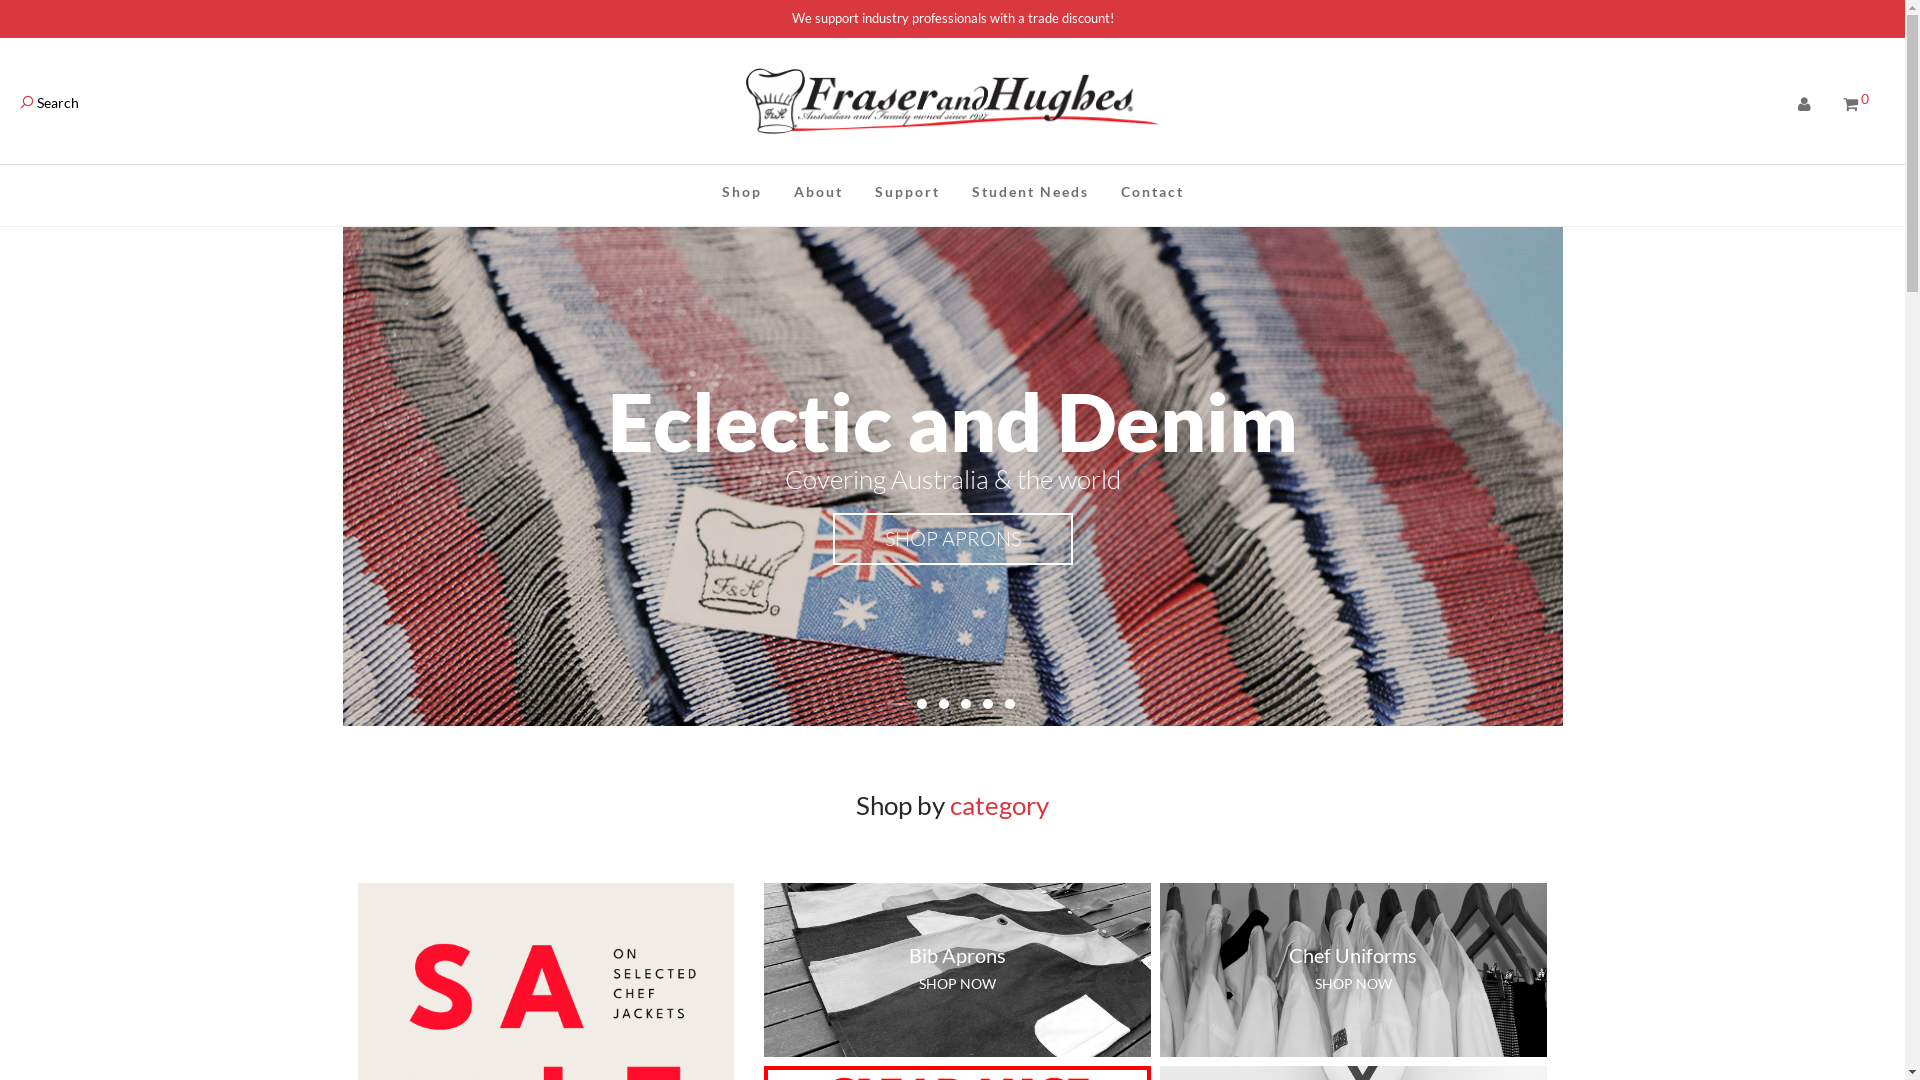 This screenshot has width=1920, height=1080. What do you see at coordinates (987, 704) in the screenshot?
I see `5` at bounding box center [987, 704].